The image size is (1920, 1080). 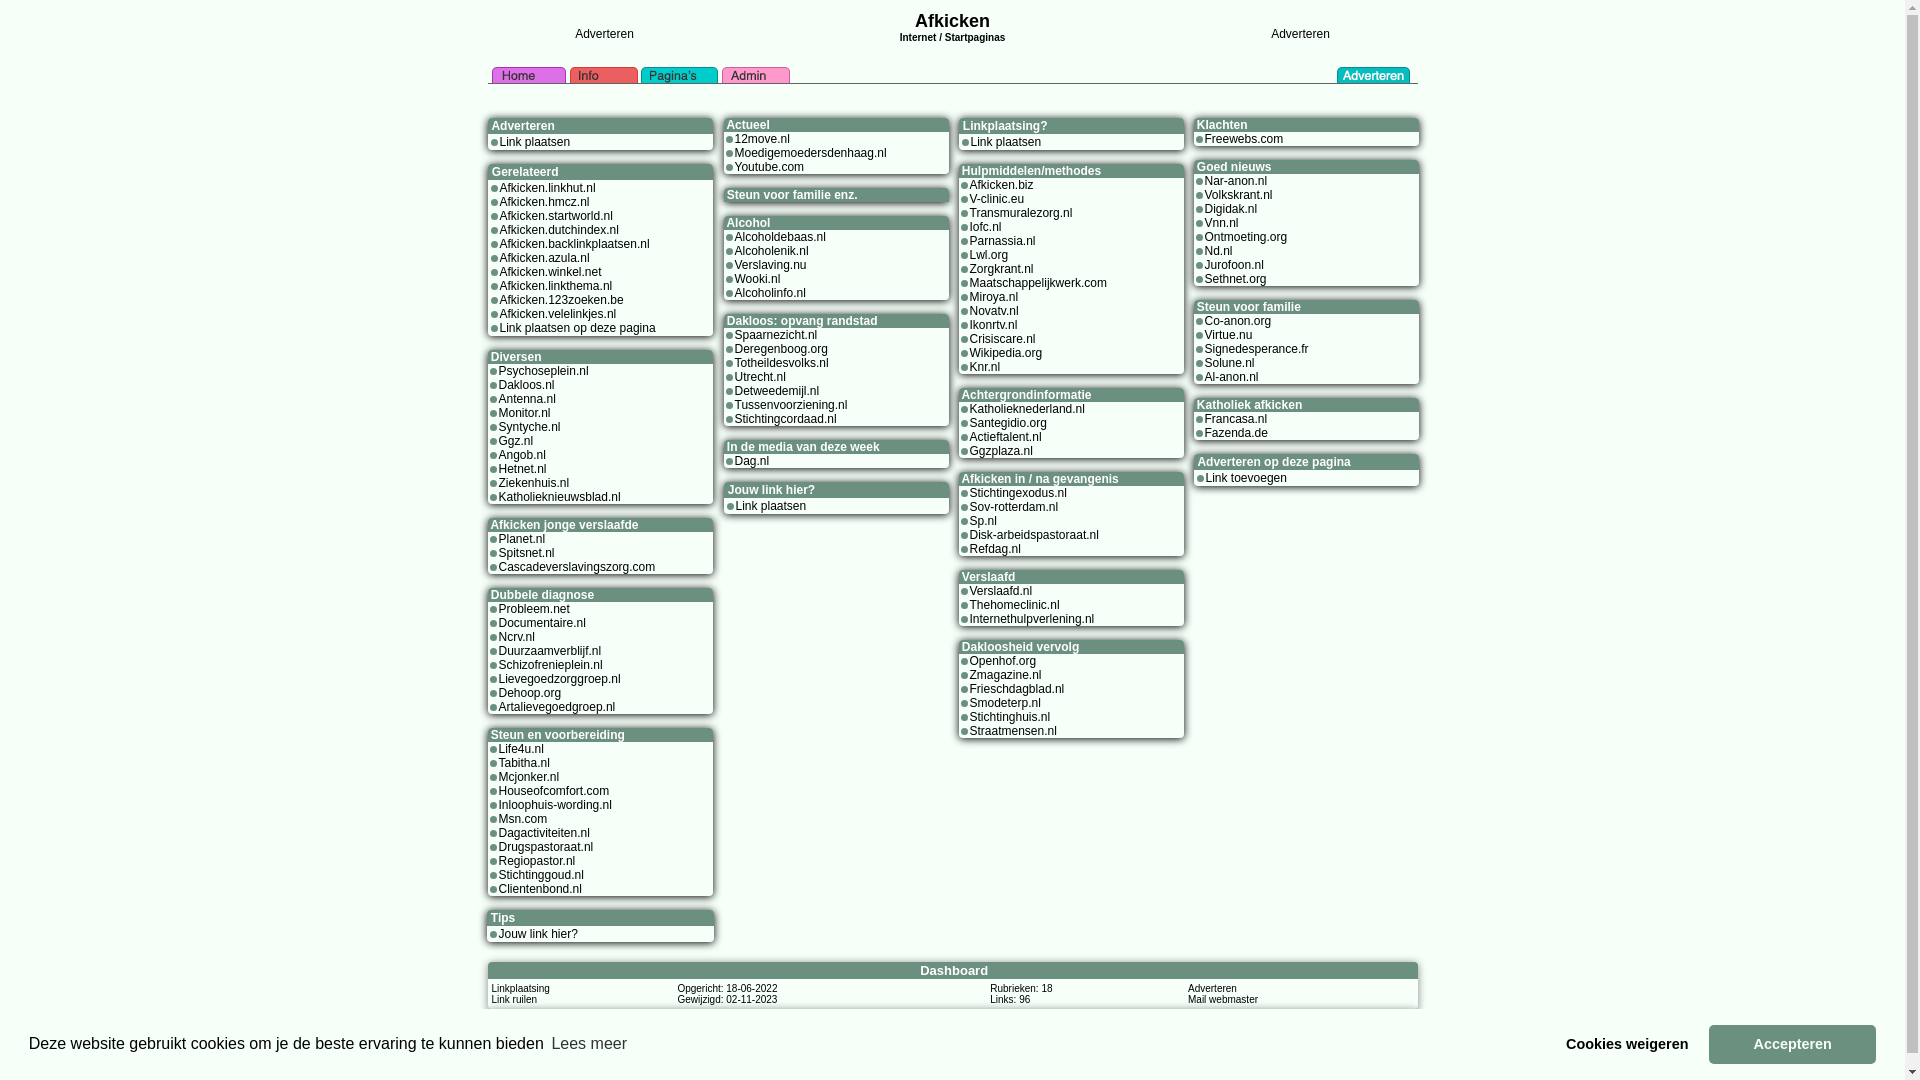 I want to click on 12move.nl, so click(x=762, y=139).